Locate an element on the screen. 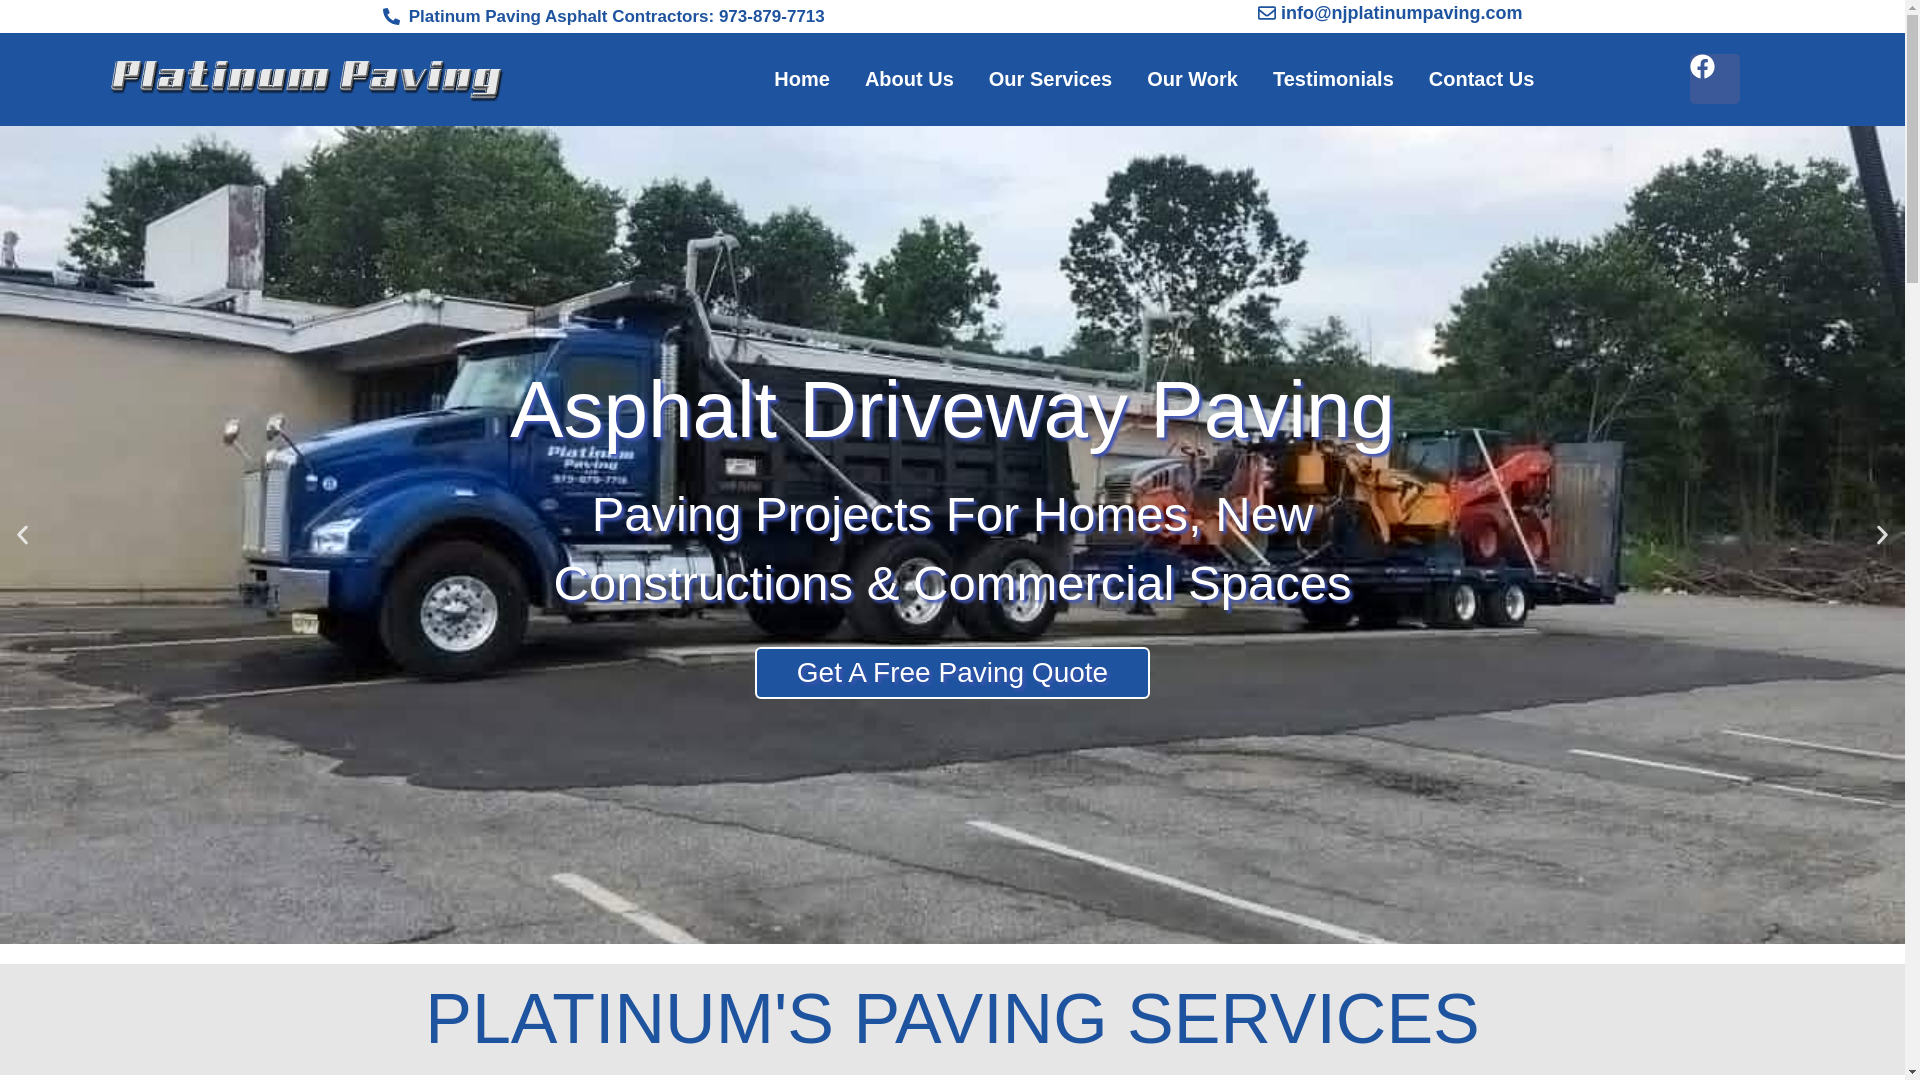  Our Services is located at coordinates (1050, 78).